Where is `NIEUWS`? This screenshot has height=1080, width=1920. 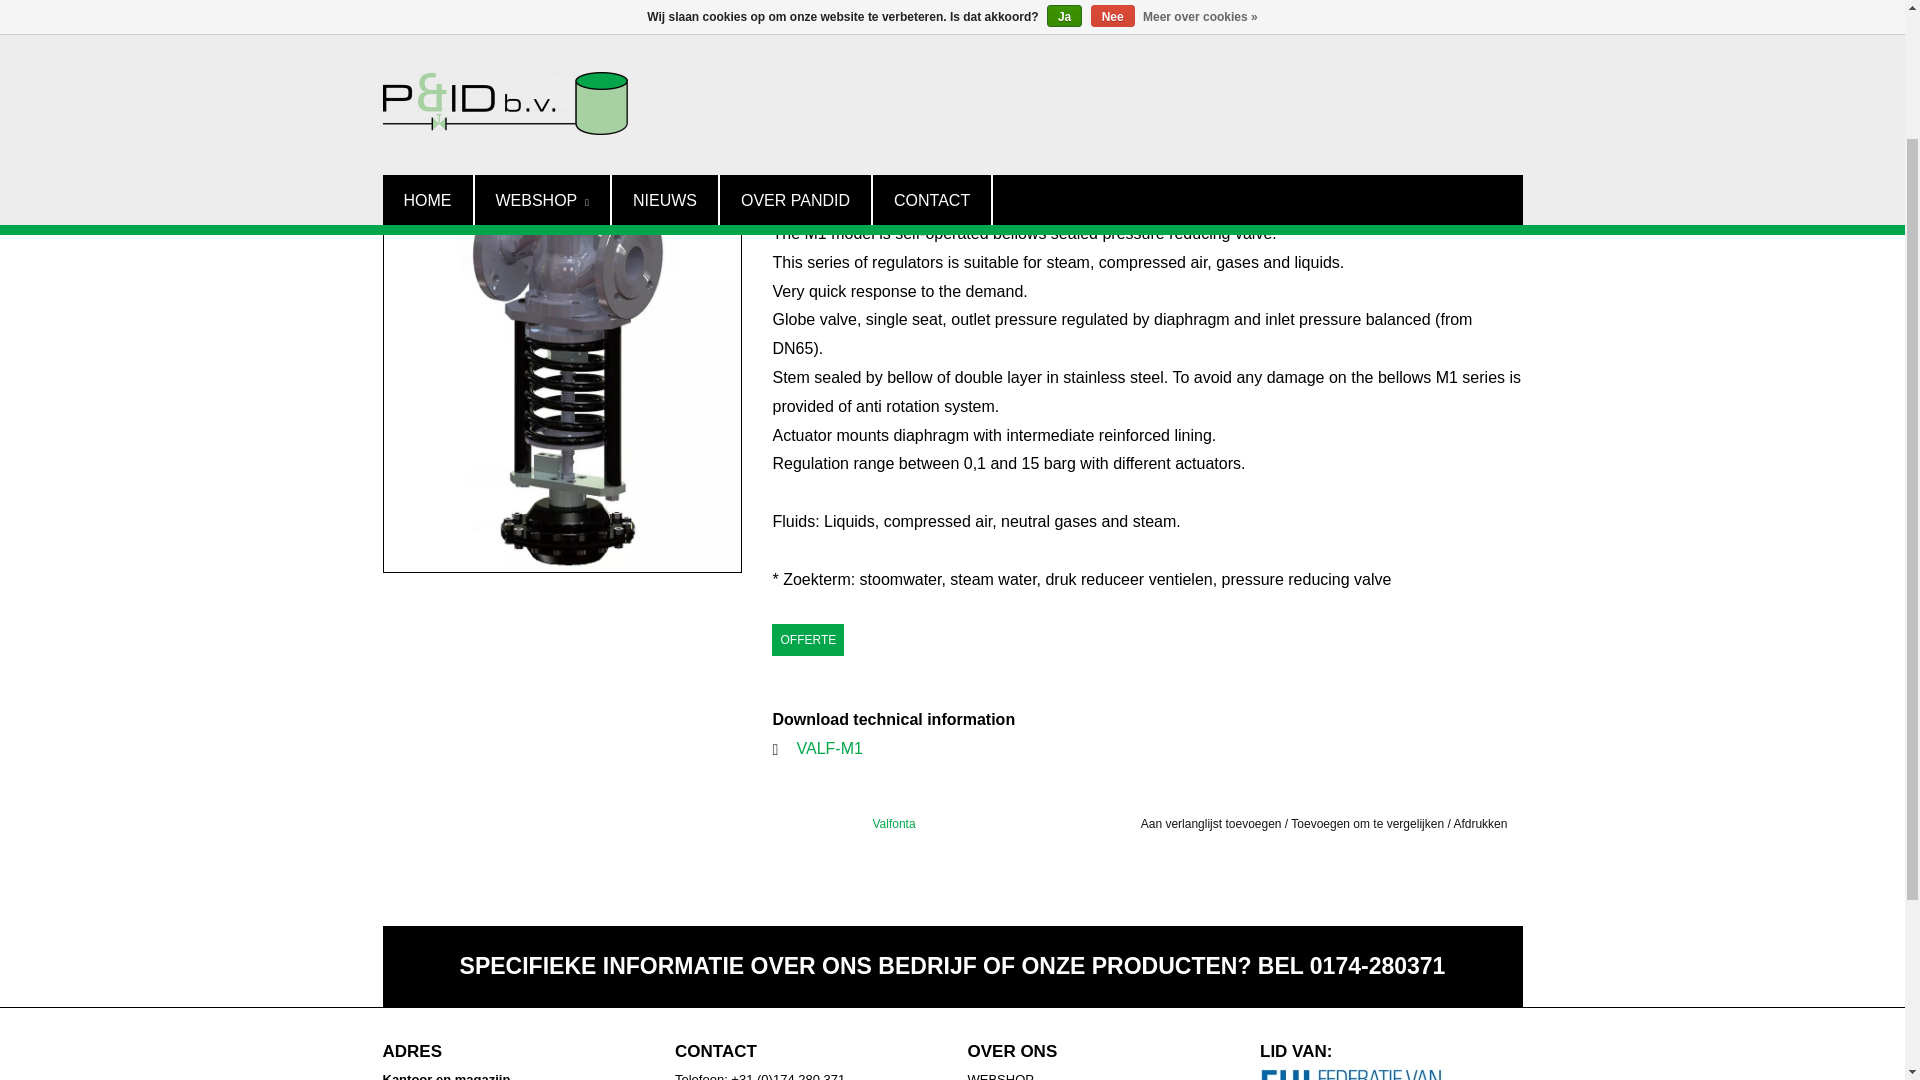 NIEUWS is located at coordinates (665, 24).